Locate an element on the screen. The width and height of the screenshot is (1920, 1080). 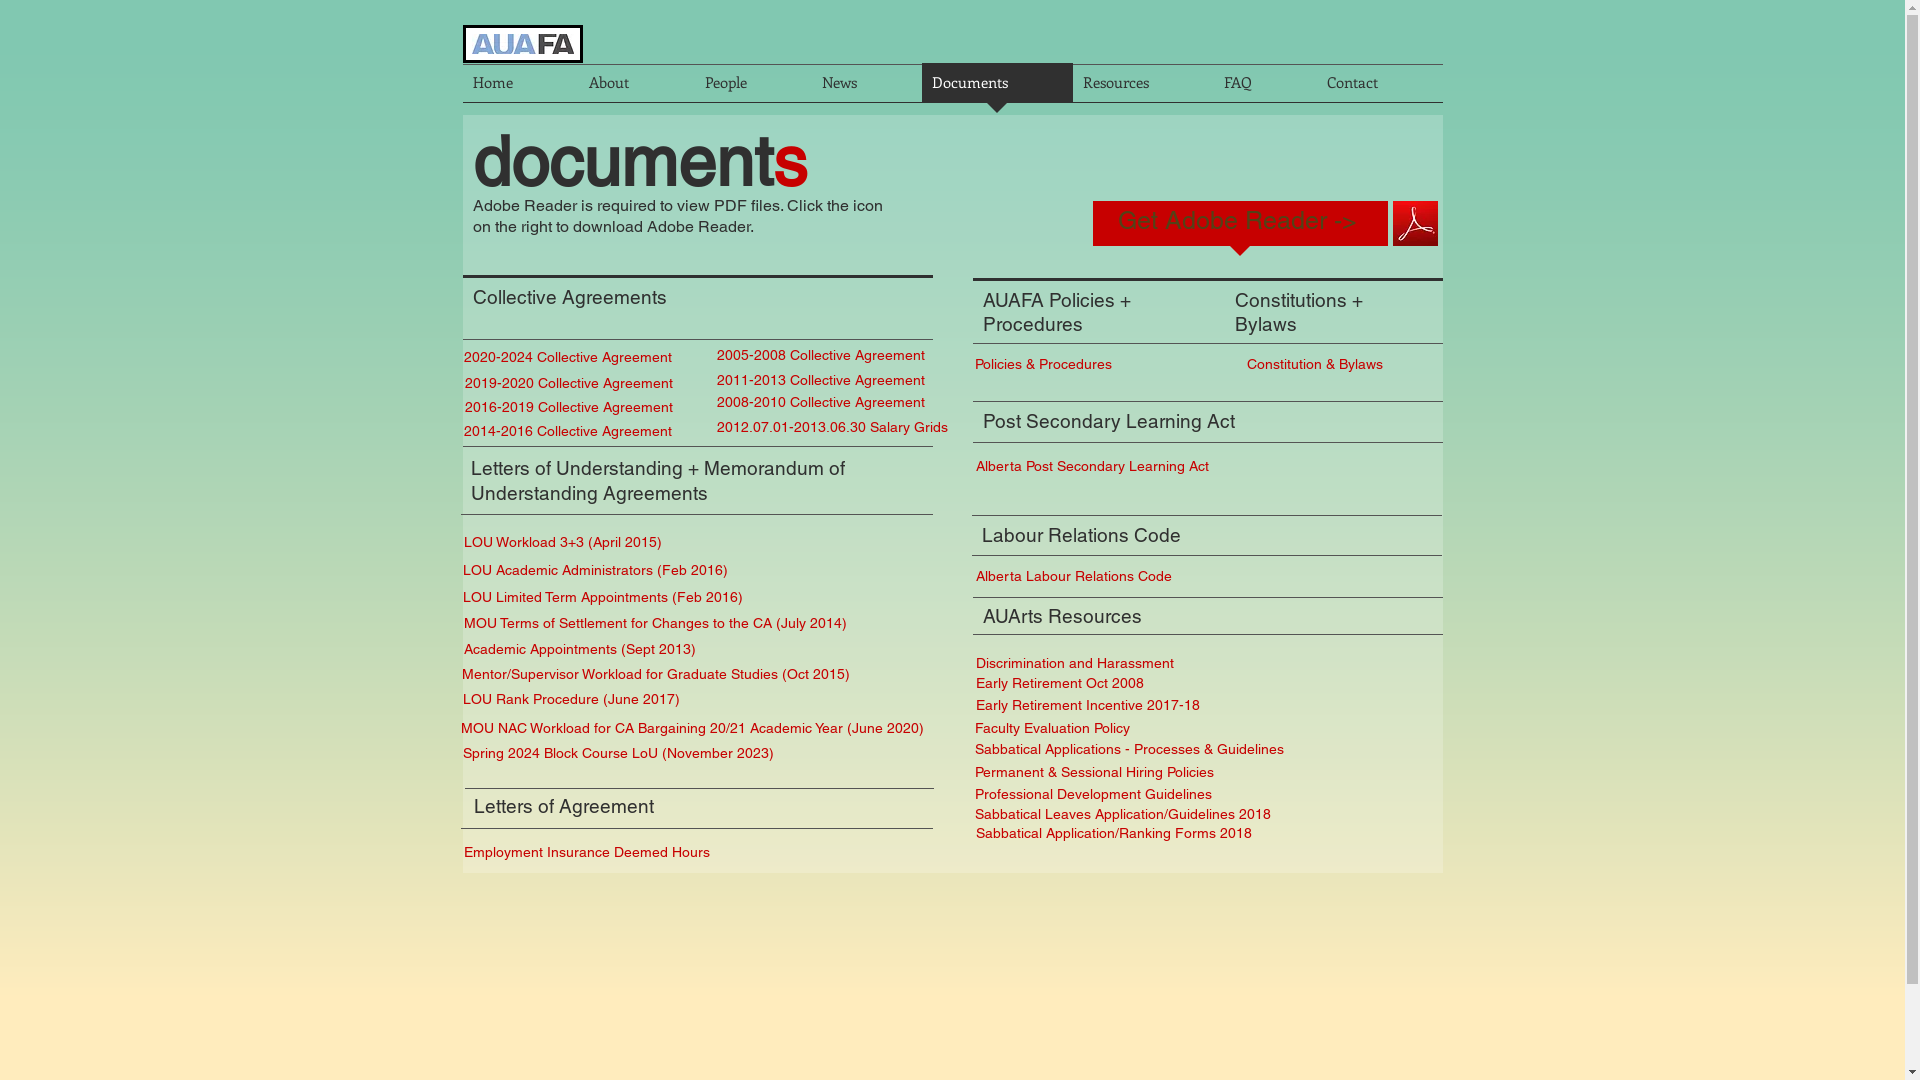
LOU Rank Procedure (June 2017) is located at coordinates (570, 700).